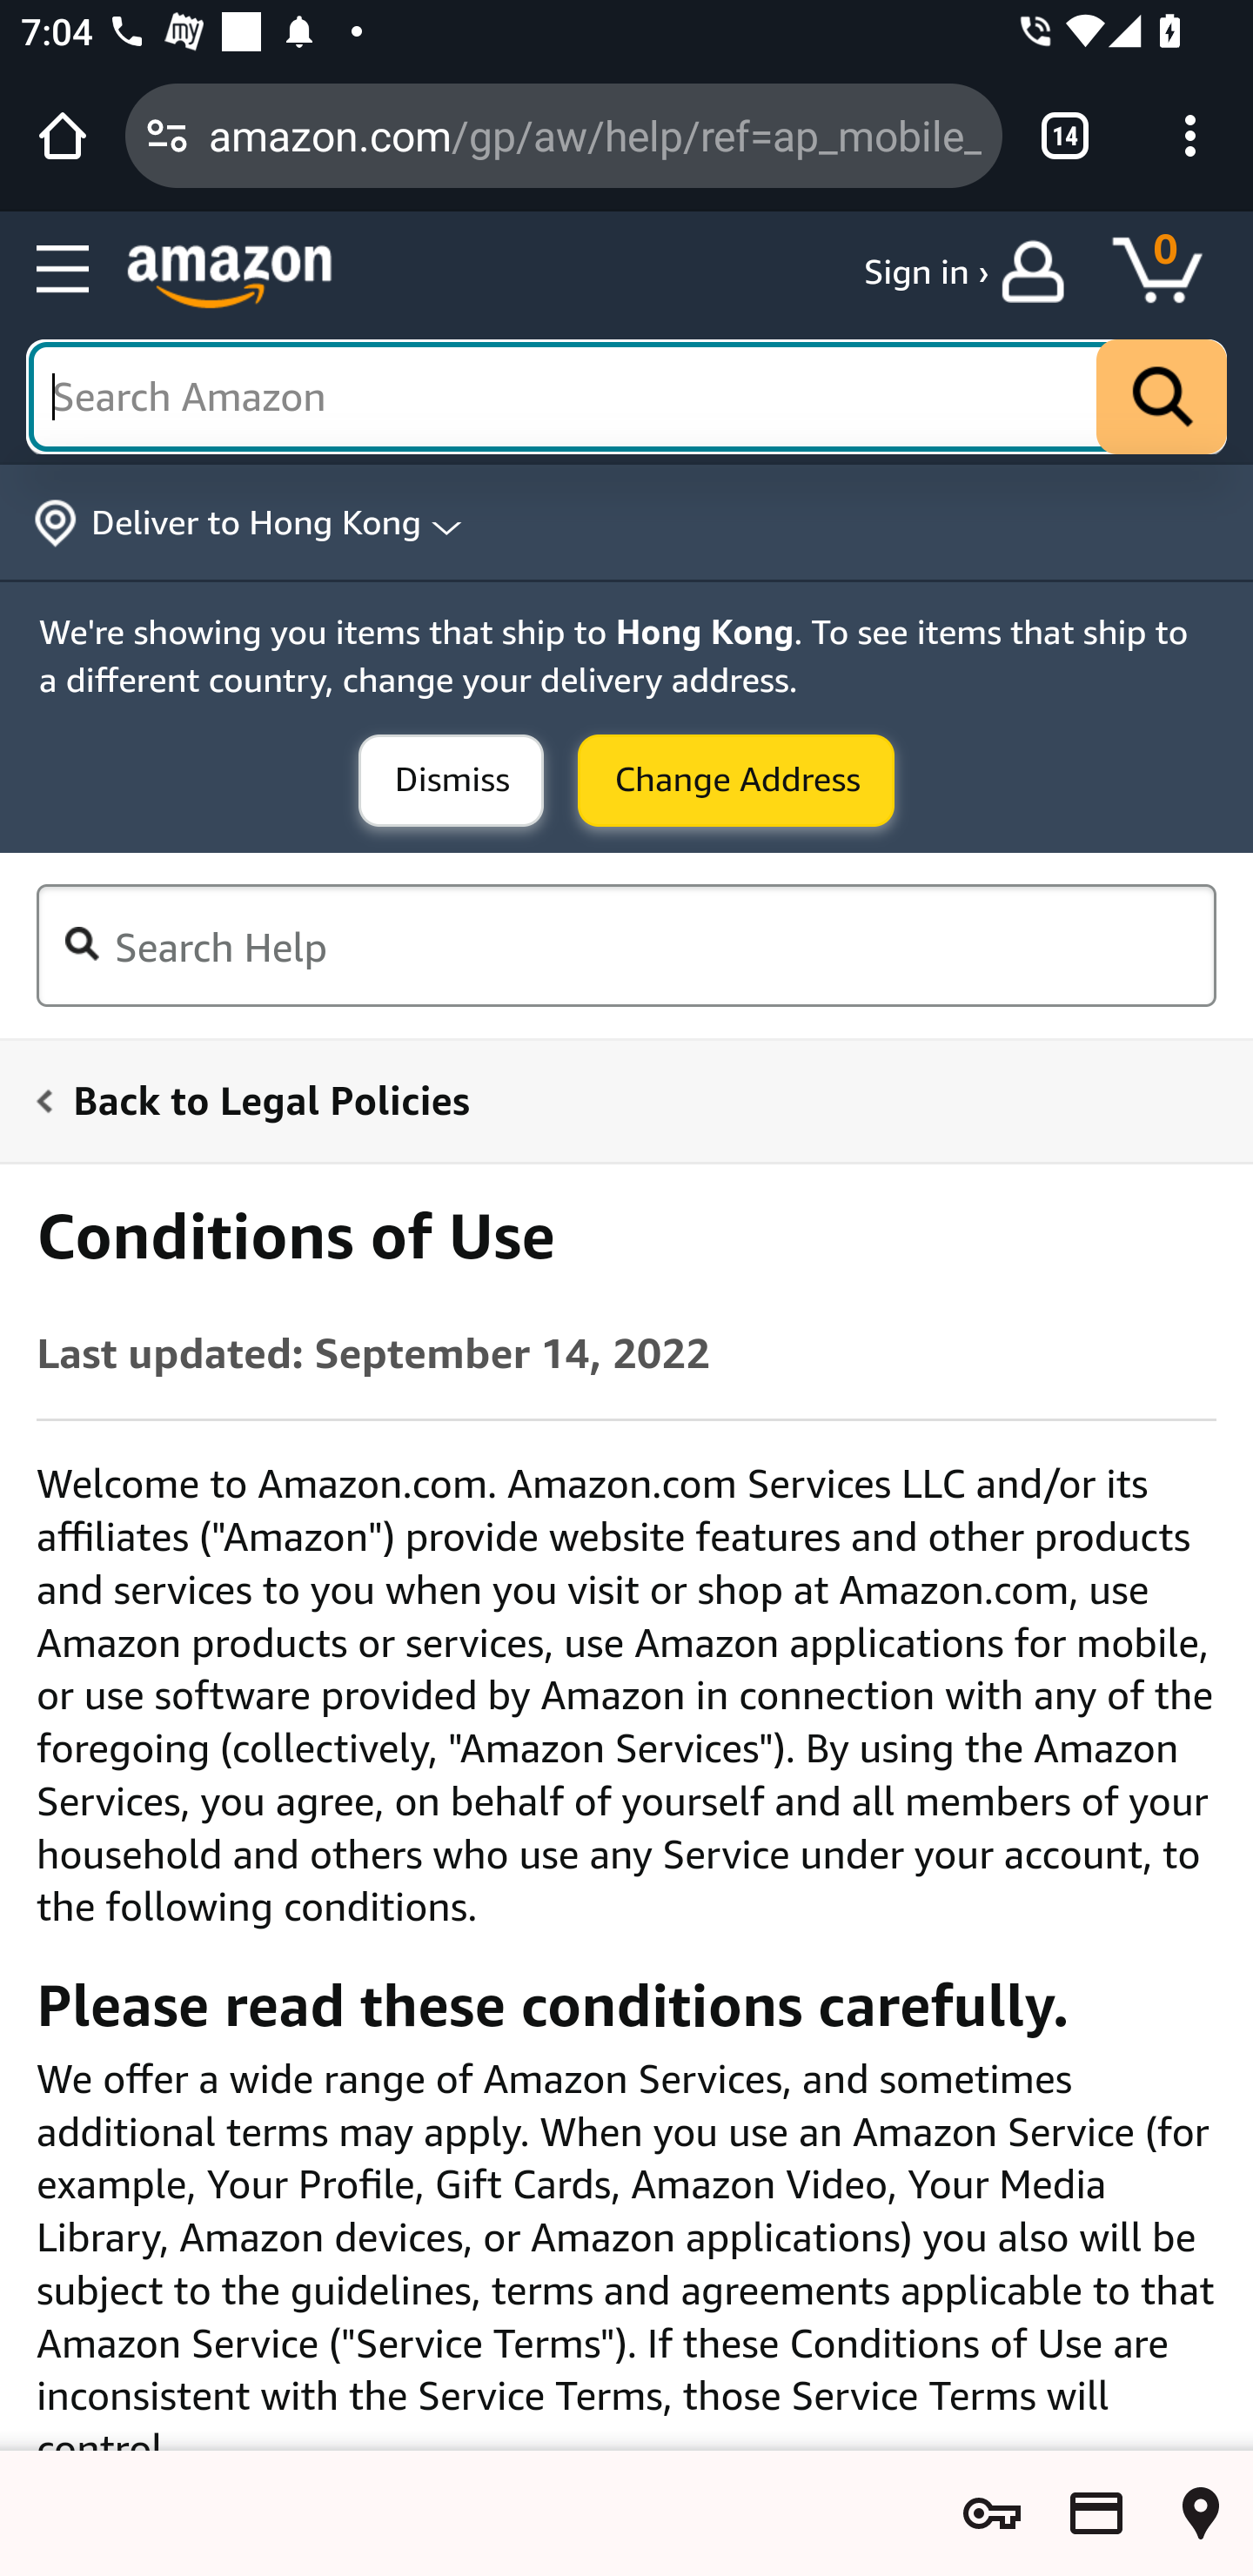 The image size is (1253, 2576). I want to click on Cart 0, so click(1172, 272).